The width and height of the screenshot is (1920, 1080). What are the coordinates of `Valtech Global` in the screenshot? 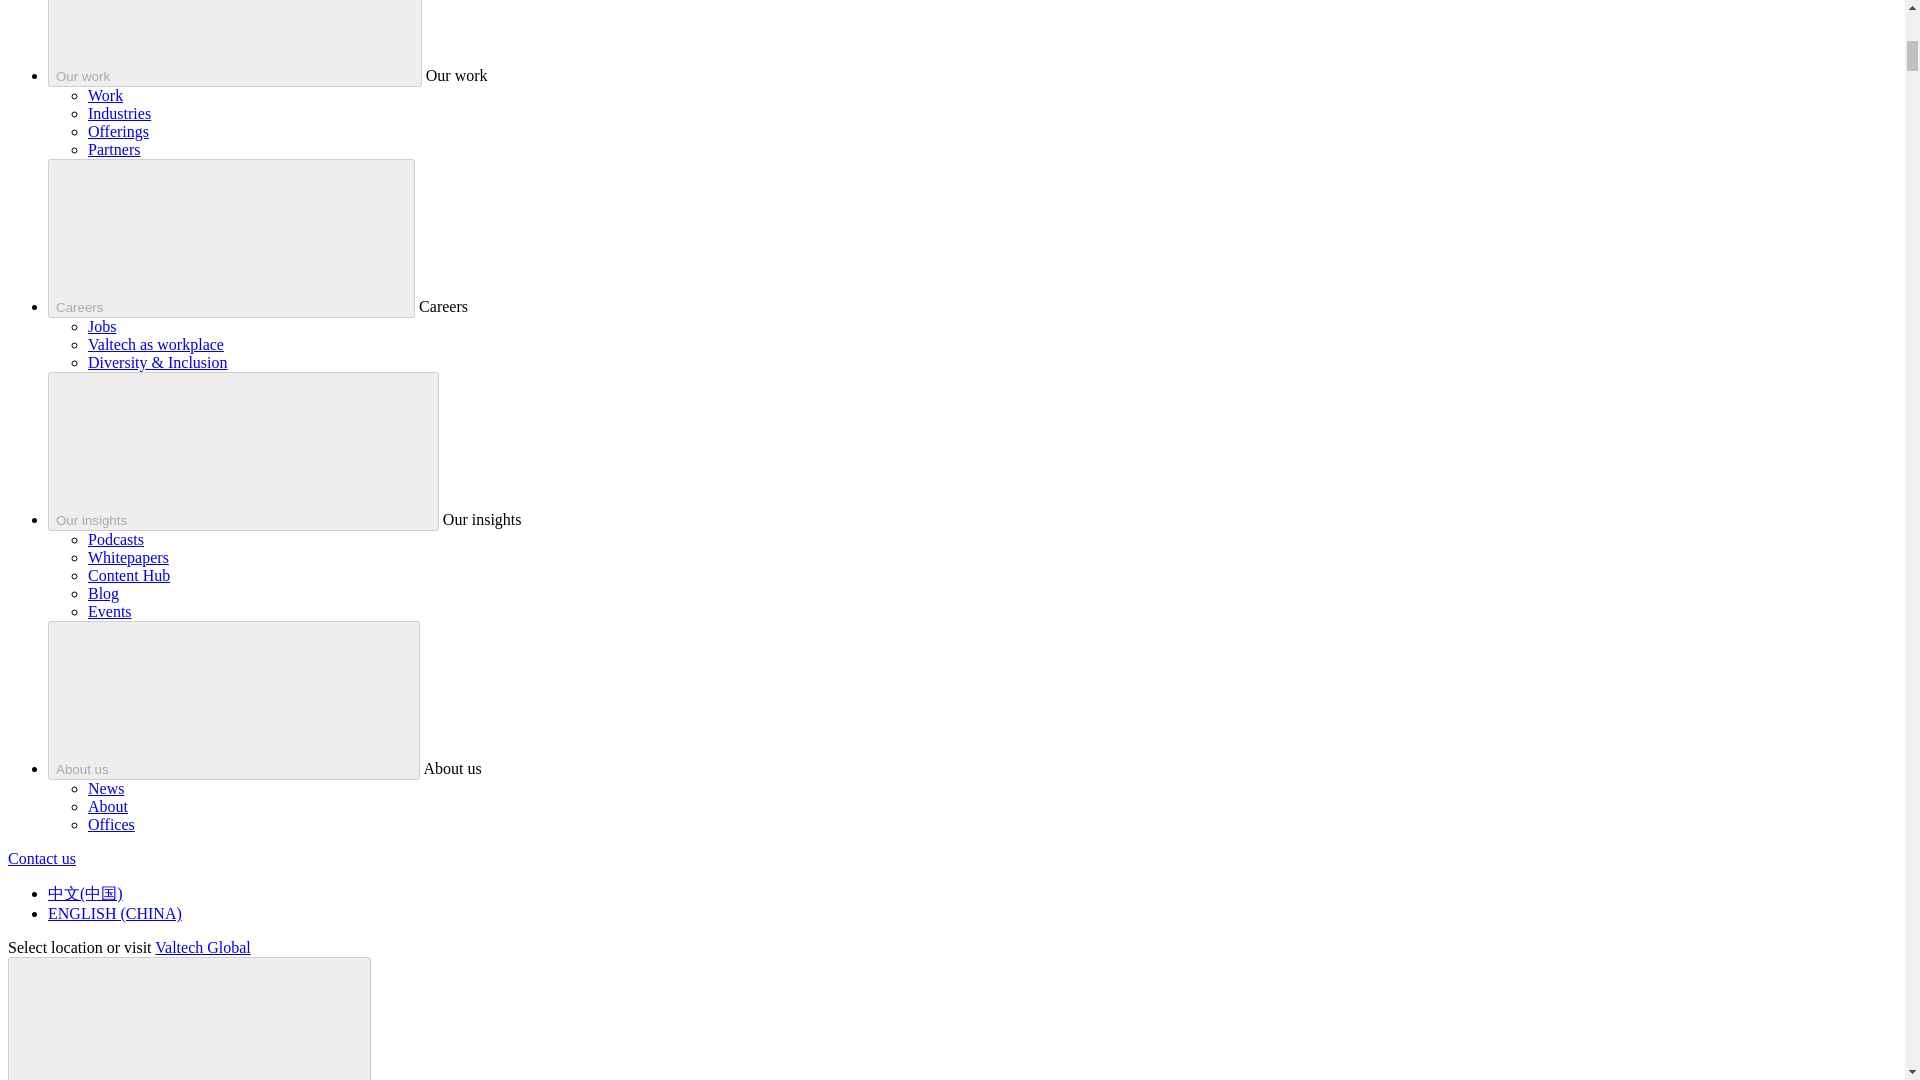 It's located at (203, 946).